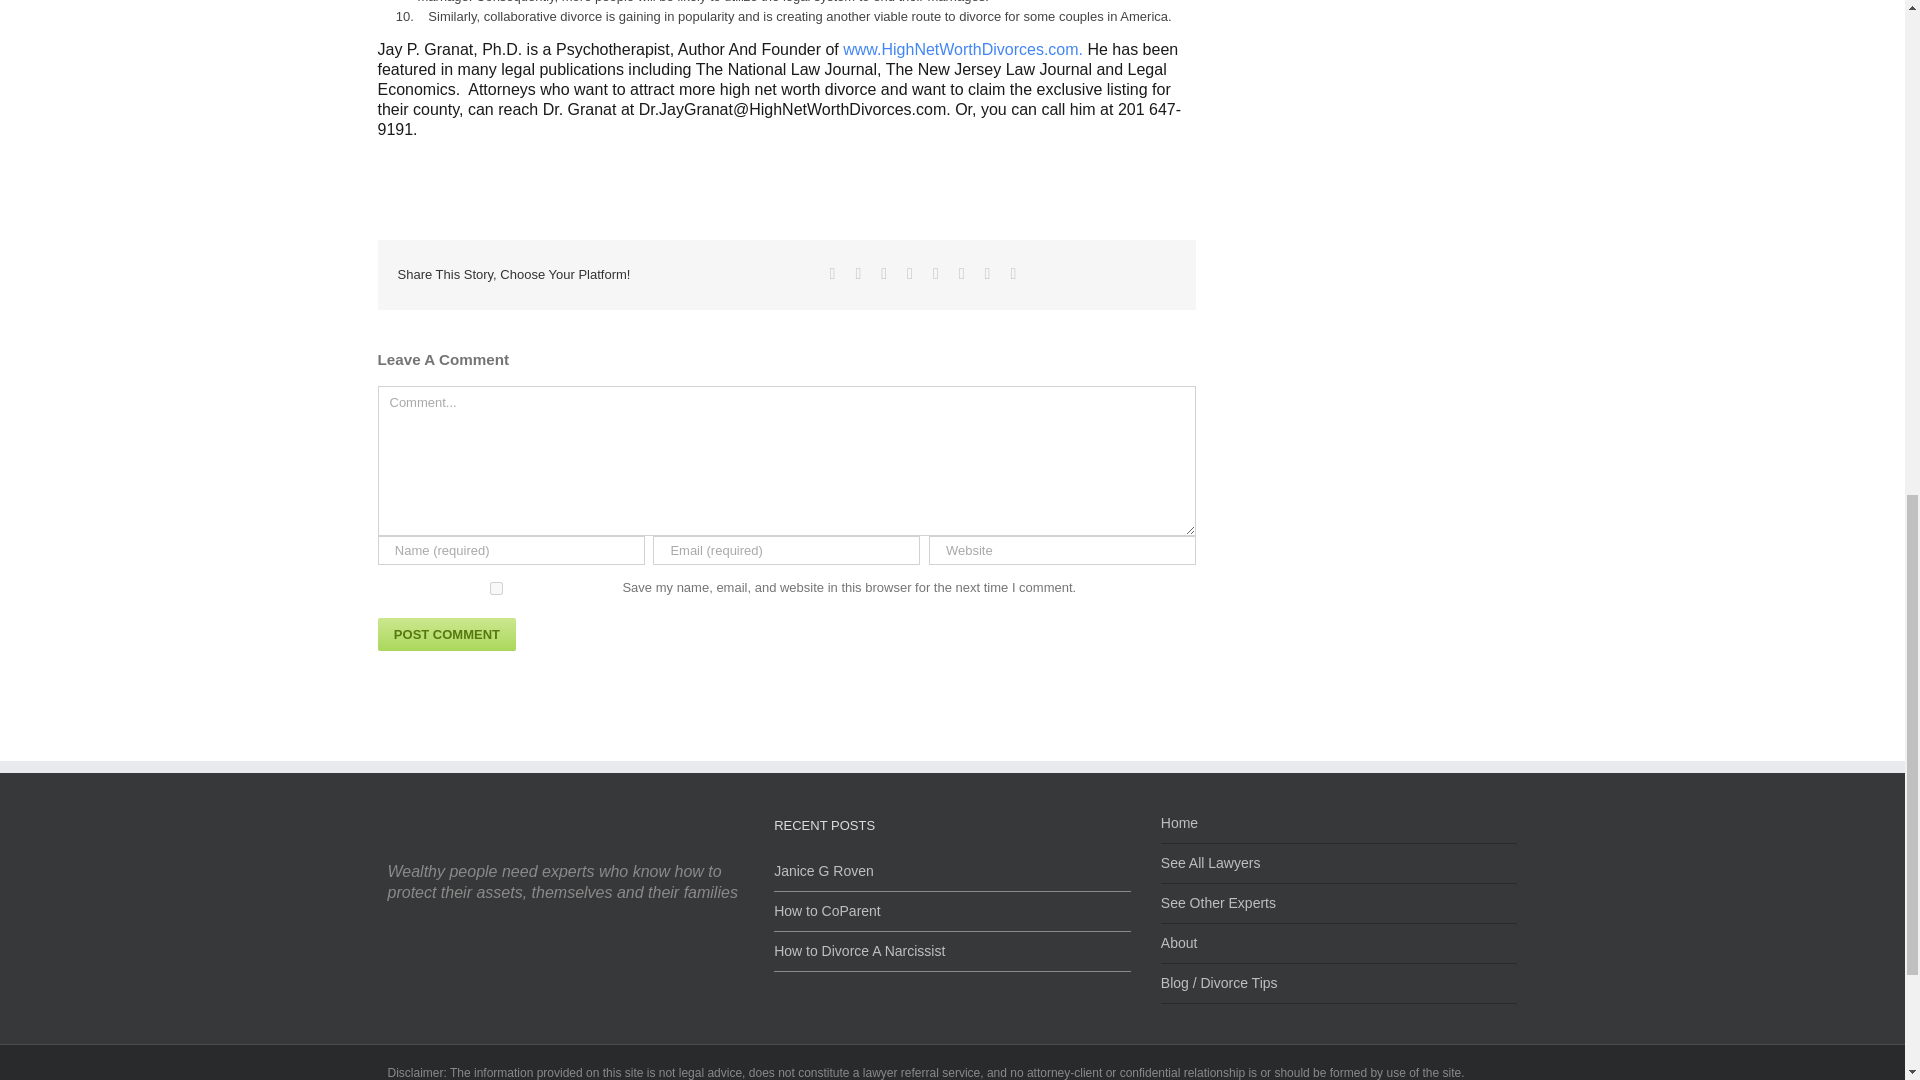 Image resolution: width=1920 pixels, height=1080 pixels. What do you see at coordinates (952, 946) in the screenshot?
I see `How to Divorce A Narcissist` at bounding box center [952, 946].